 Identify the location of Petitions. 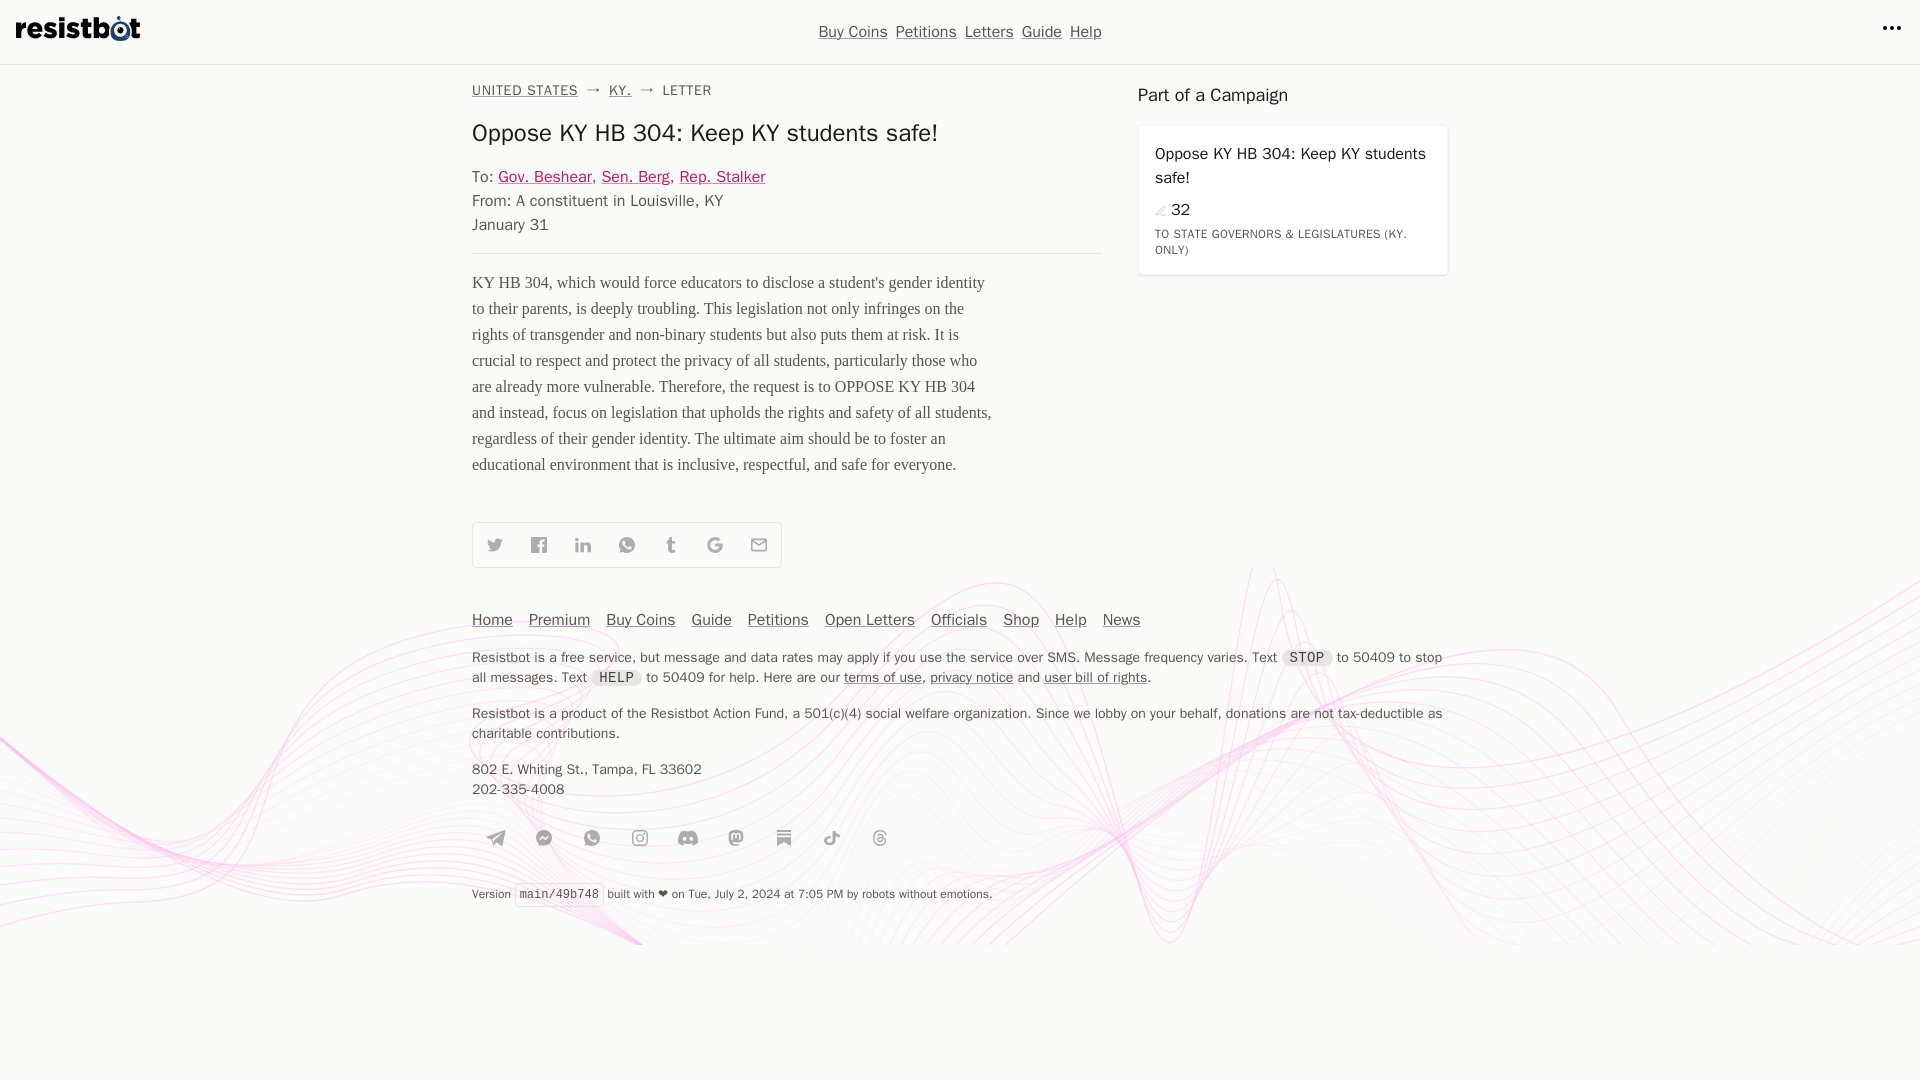
(926, 32).